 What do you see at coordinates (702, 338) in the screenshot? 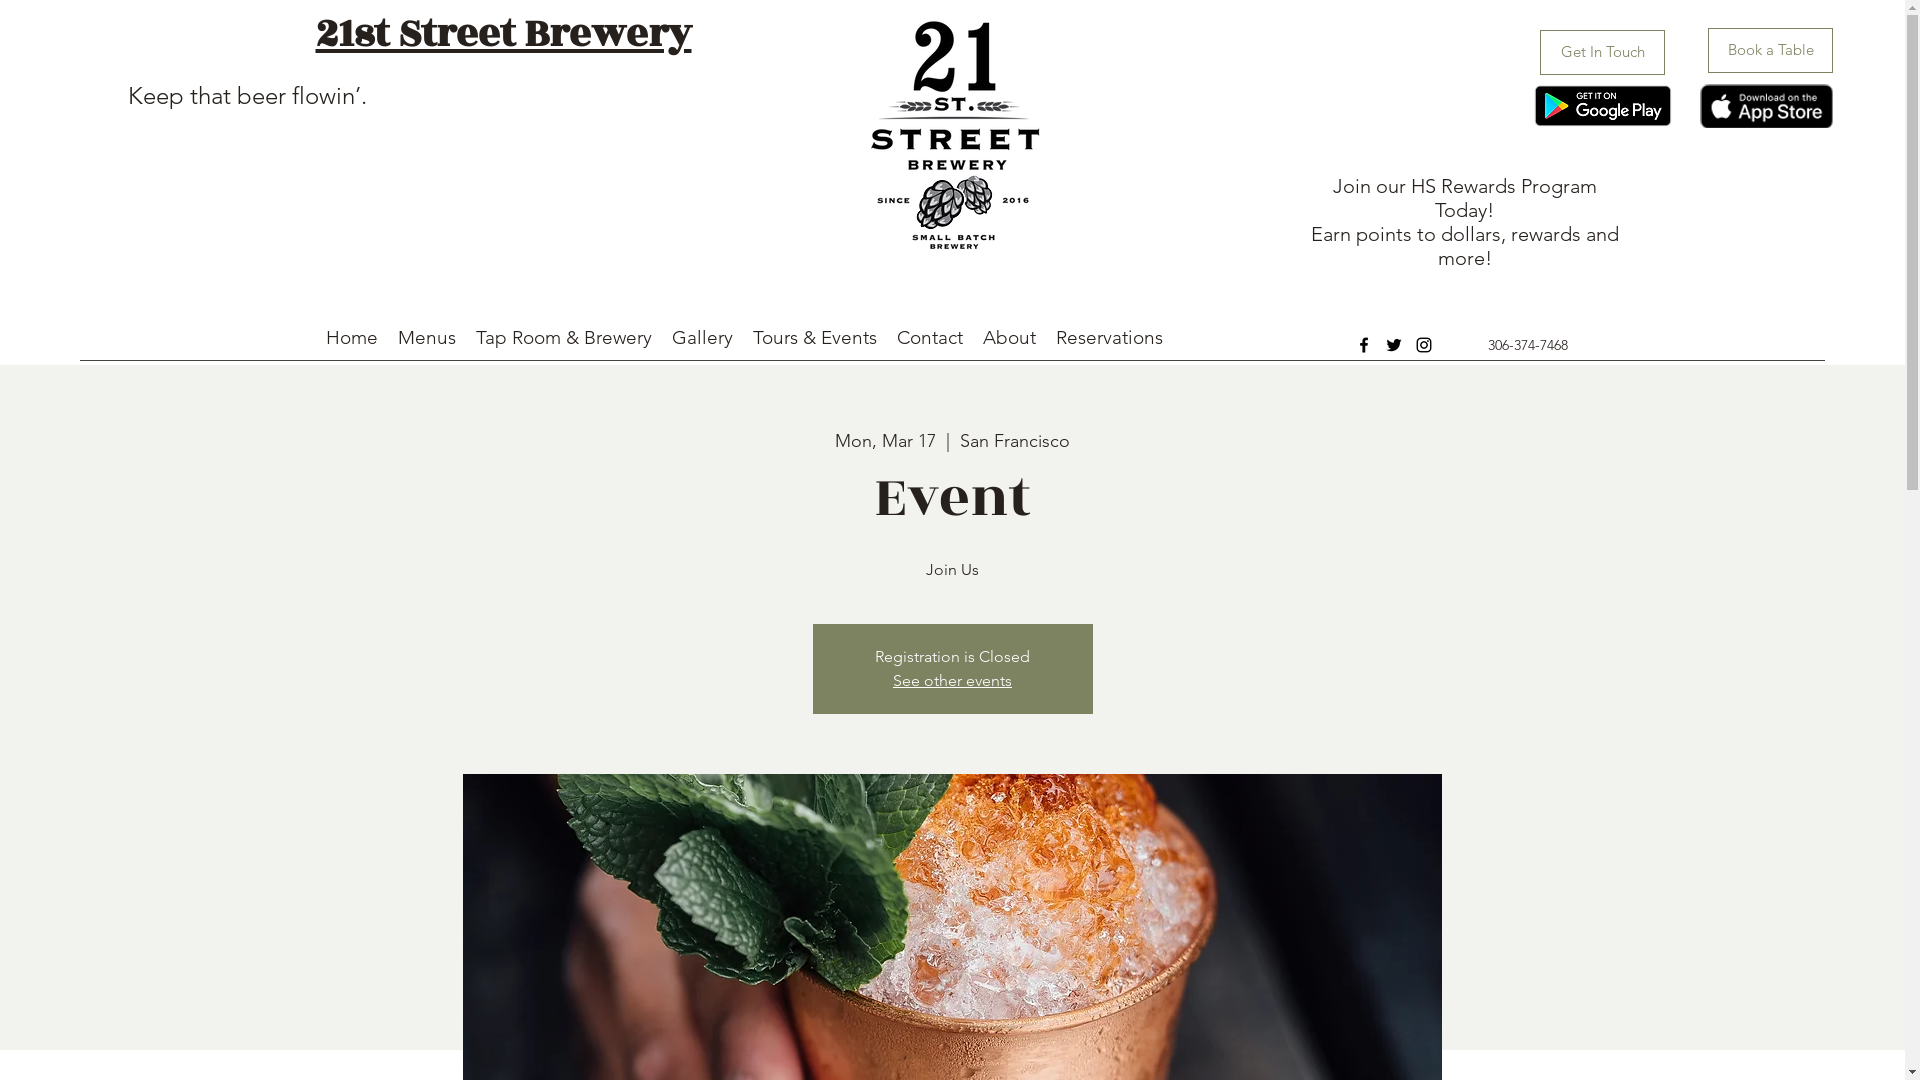
I see `Gallery` at bounding box center [702, 338].